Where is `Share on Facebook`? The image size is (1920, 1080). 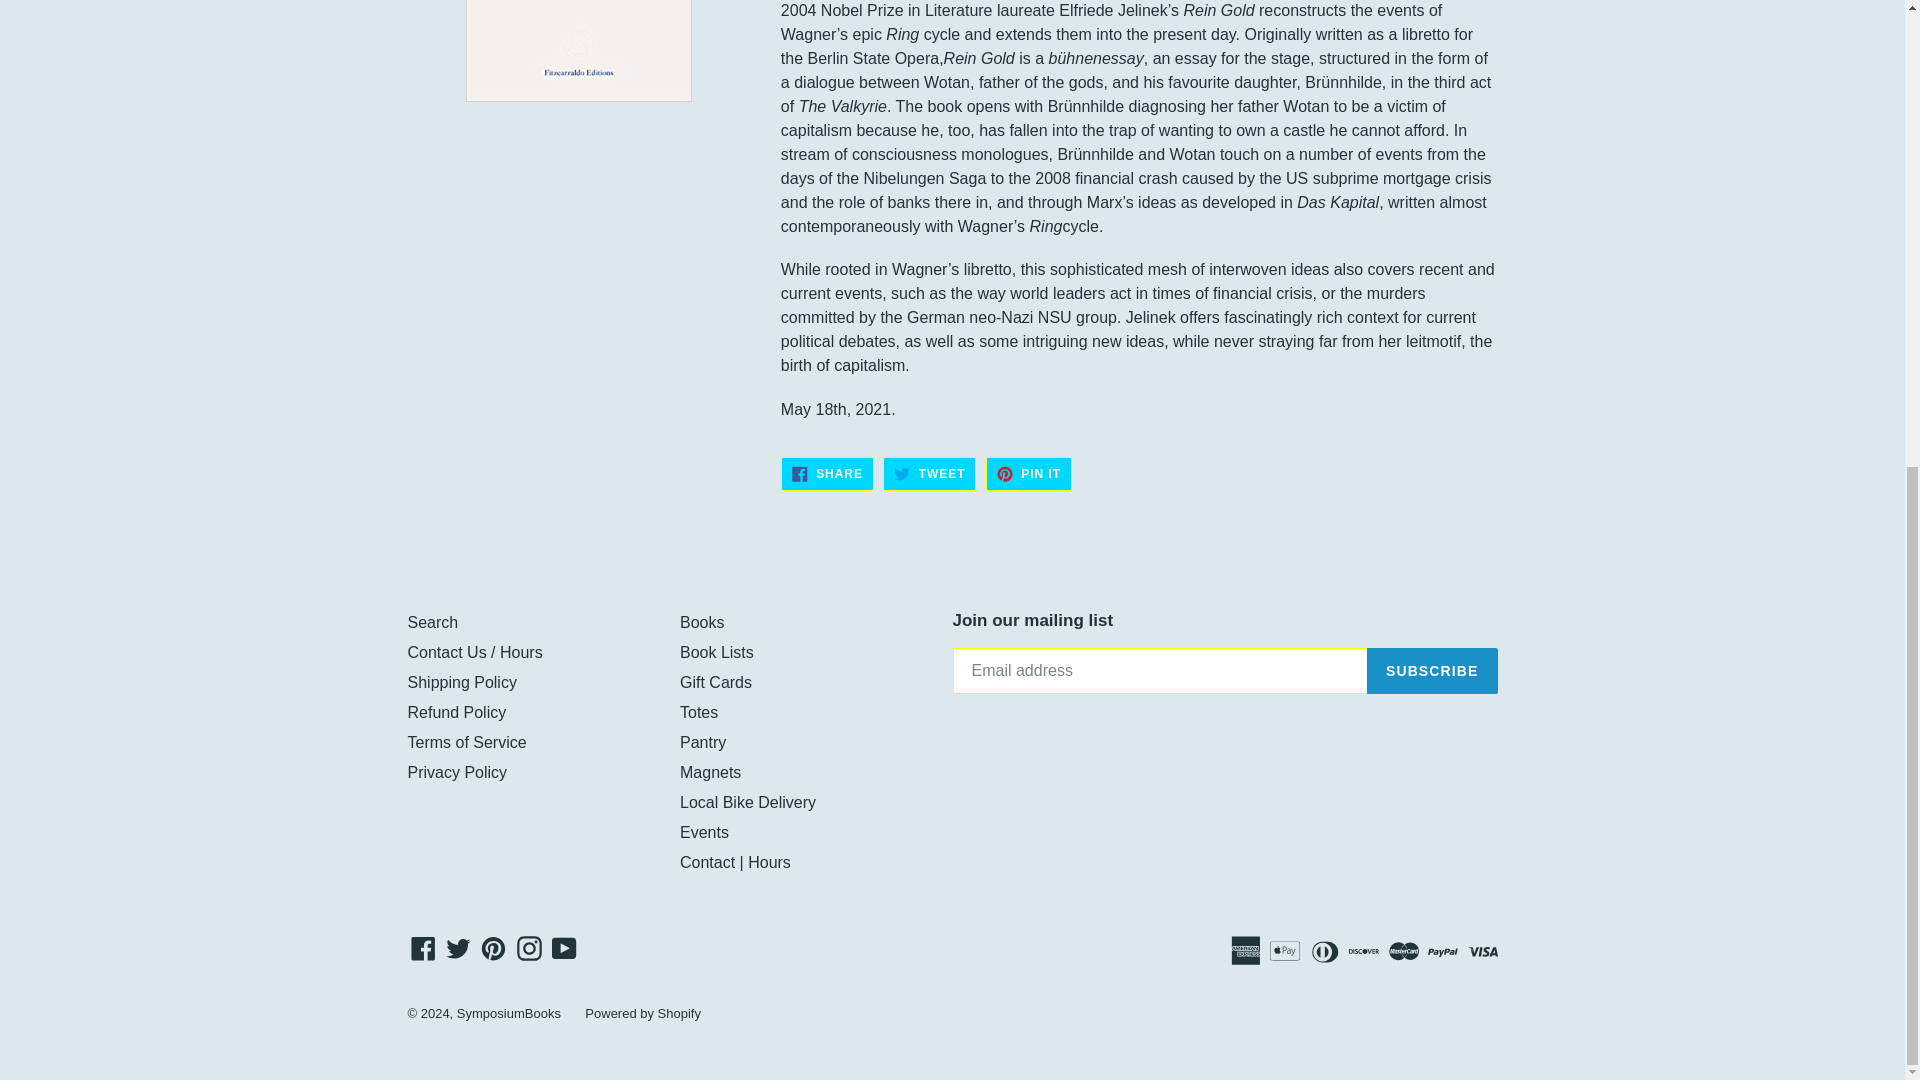
Share on Facebook is located at coordinates (827, 472).